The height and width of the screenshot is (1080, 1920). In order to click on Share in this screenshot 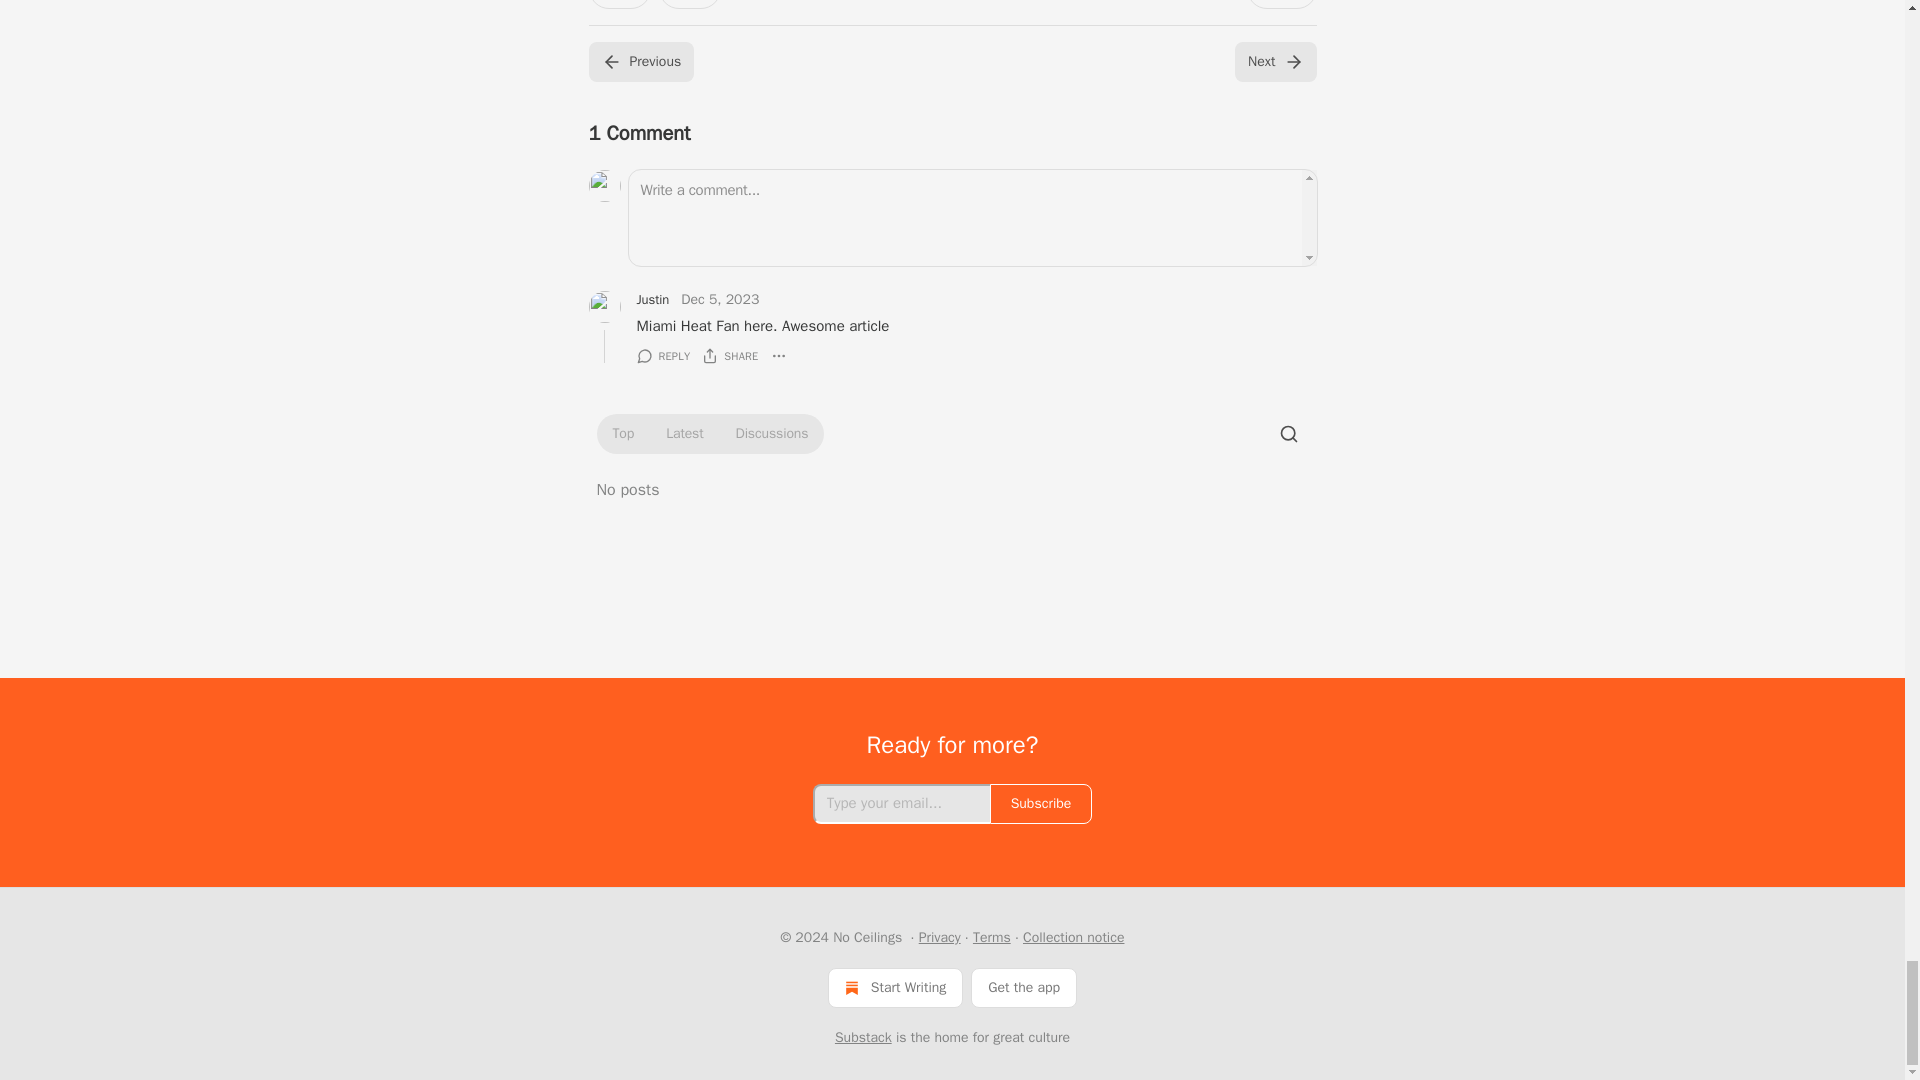, I will do `click(1280, 4)`.